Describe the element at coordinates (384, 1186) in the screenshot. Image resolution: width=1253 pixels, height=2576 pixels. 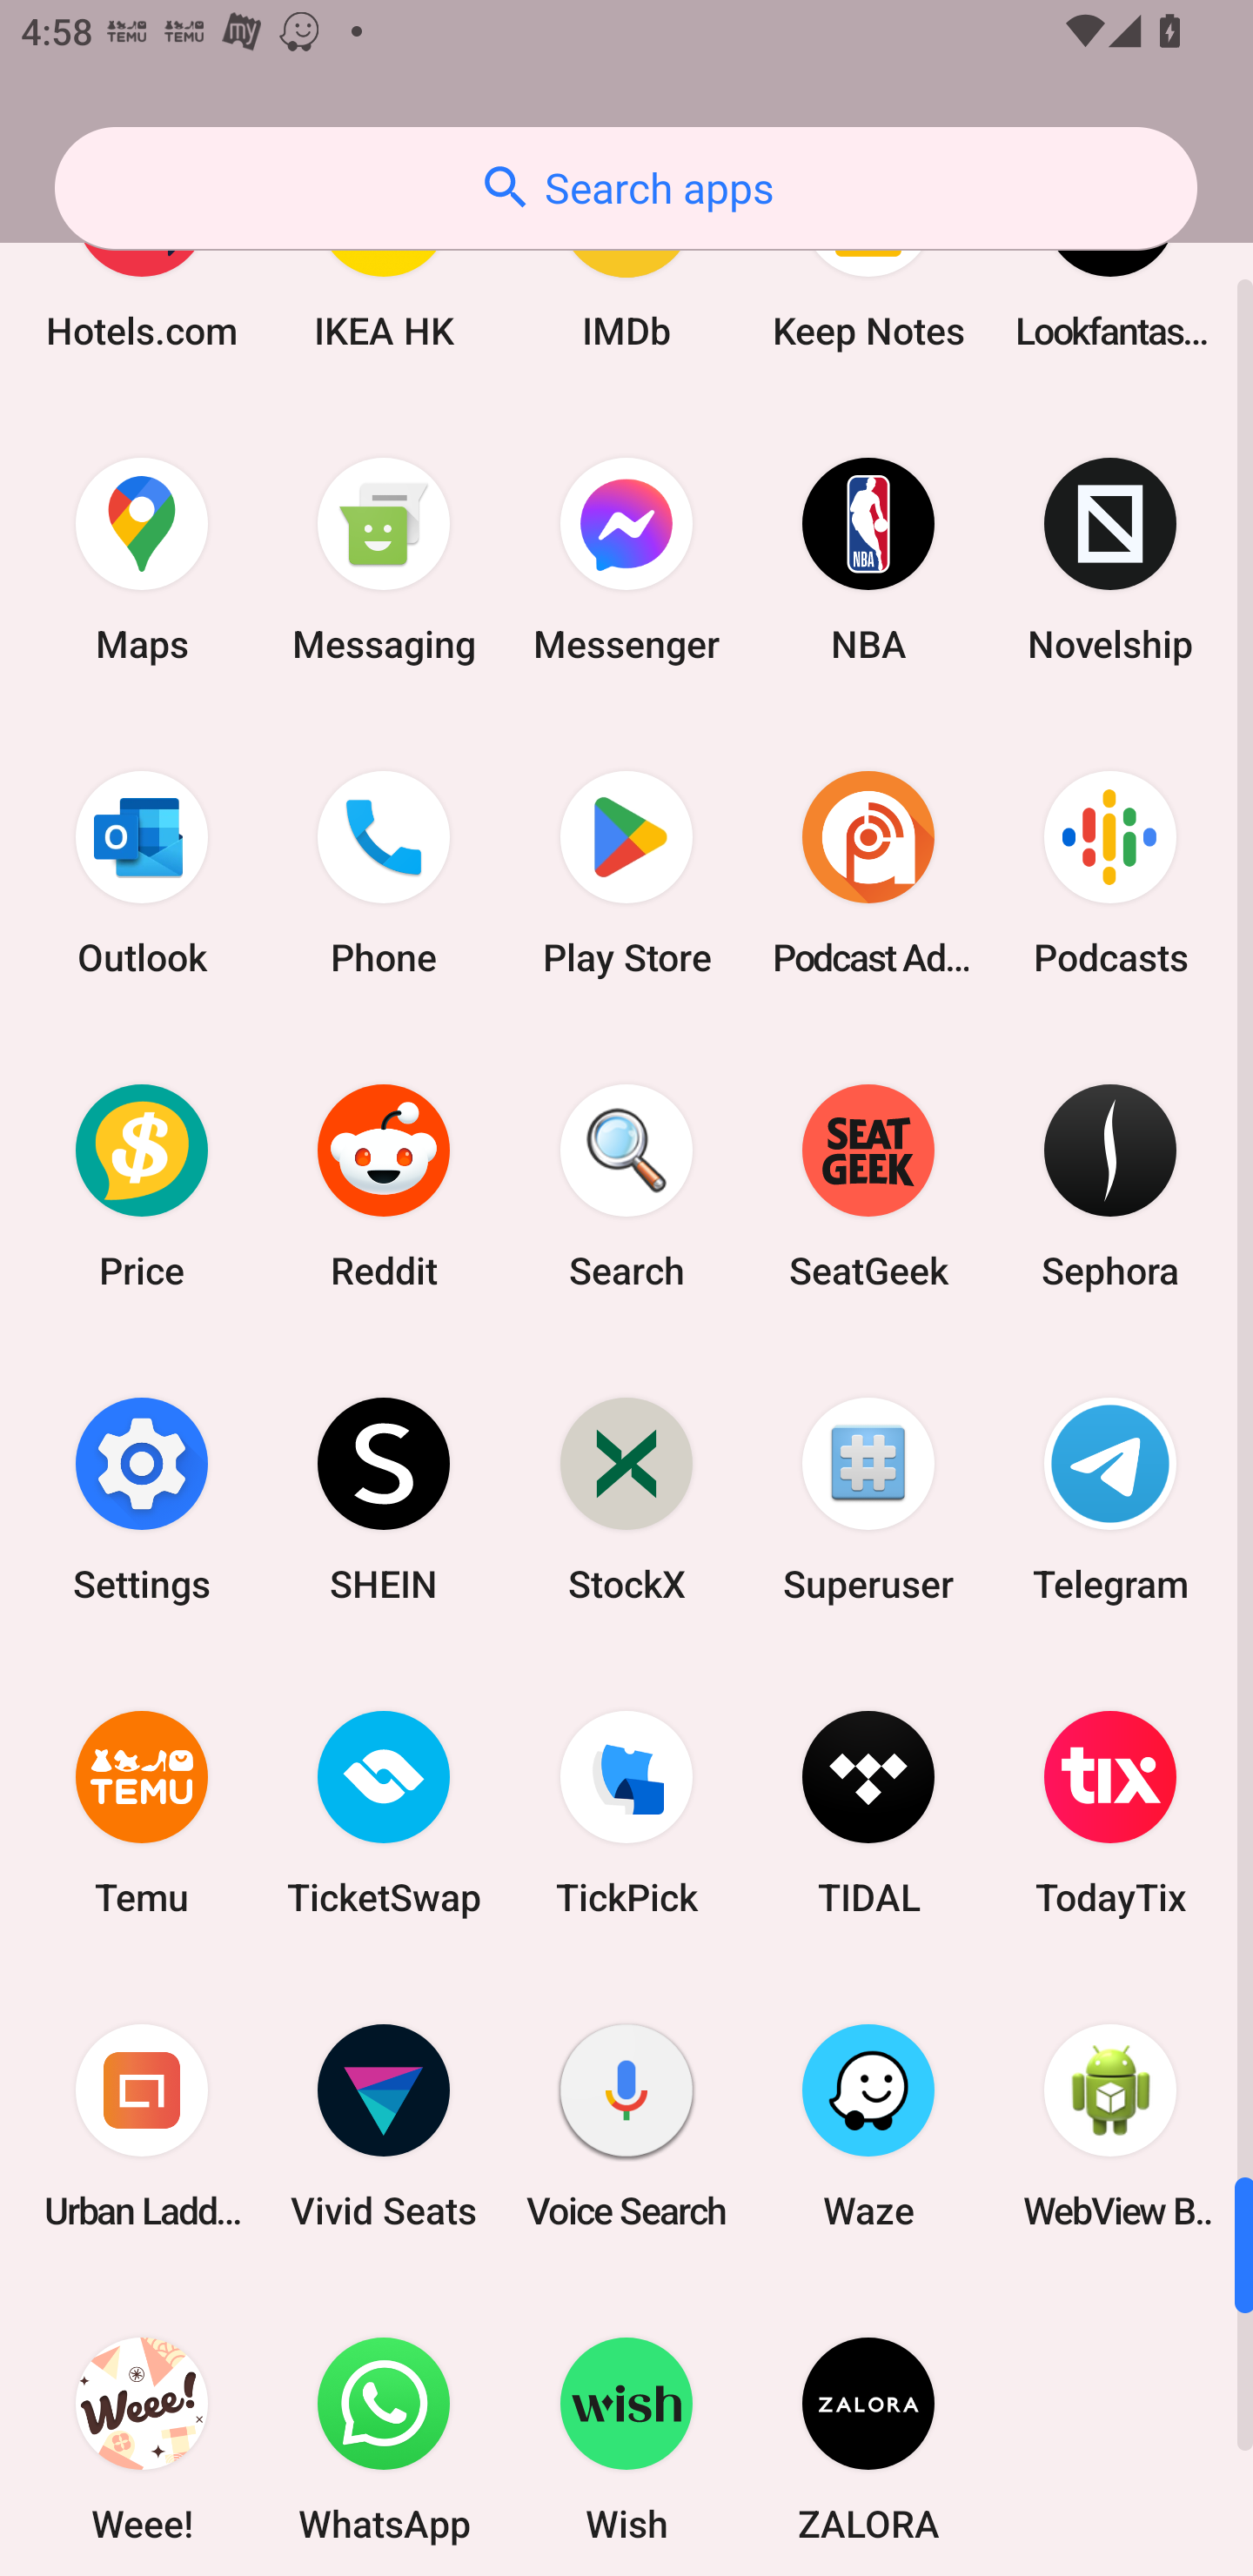
I see `Reddit` at that location.